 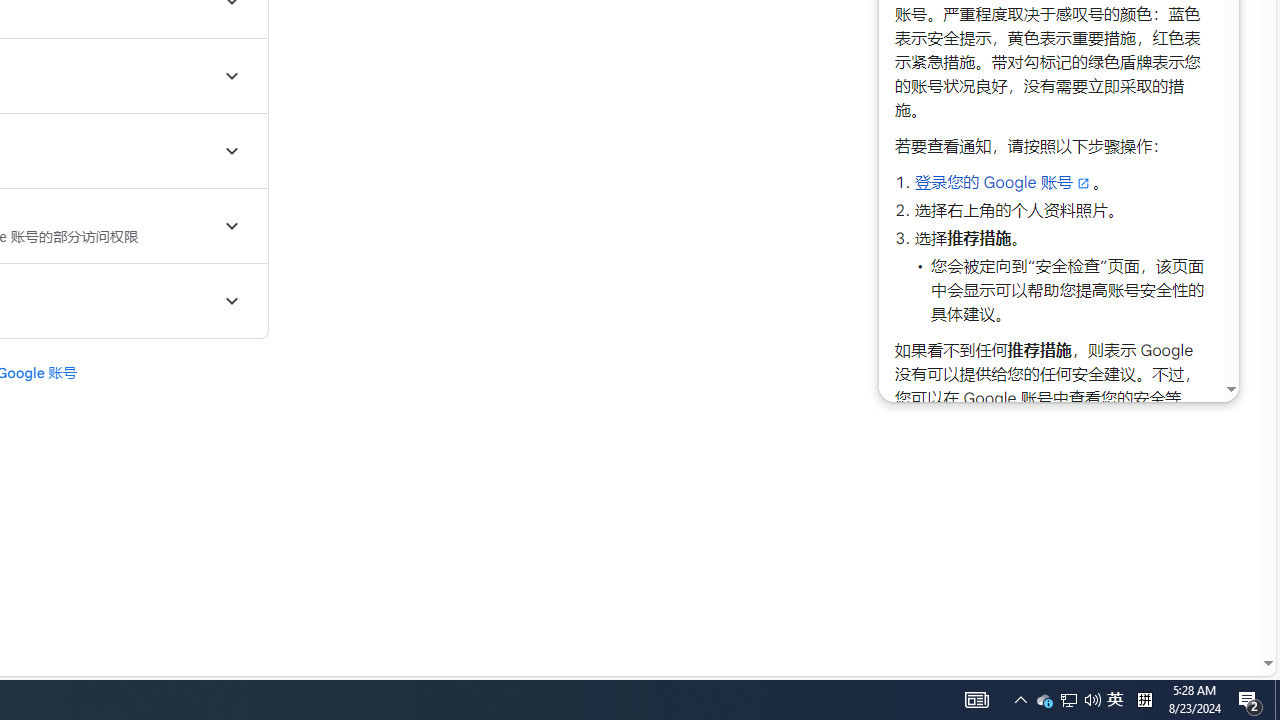 What do you see at coordinates (976, 700) in the screenshot?
I see `Q2790: 100%` at bounding box center [976, 700].